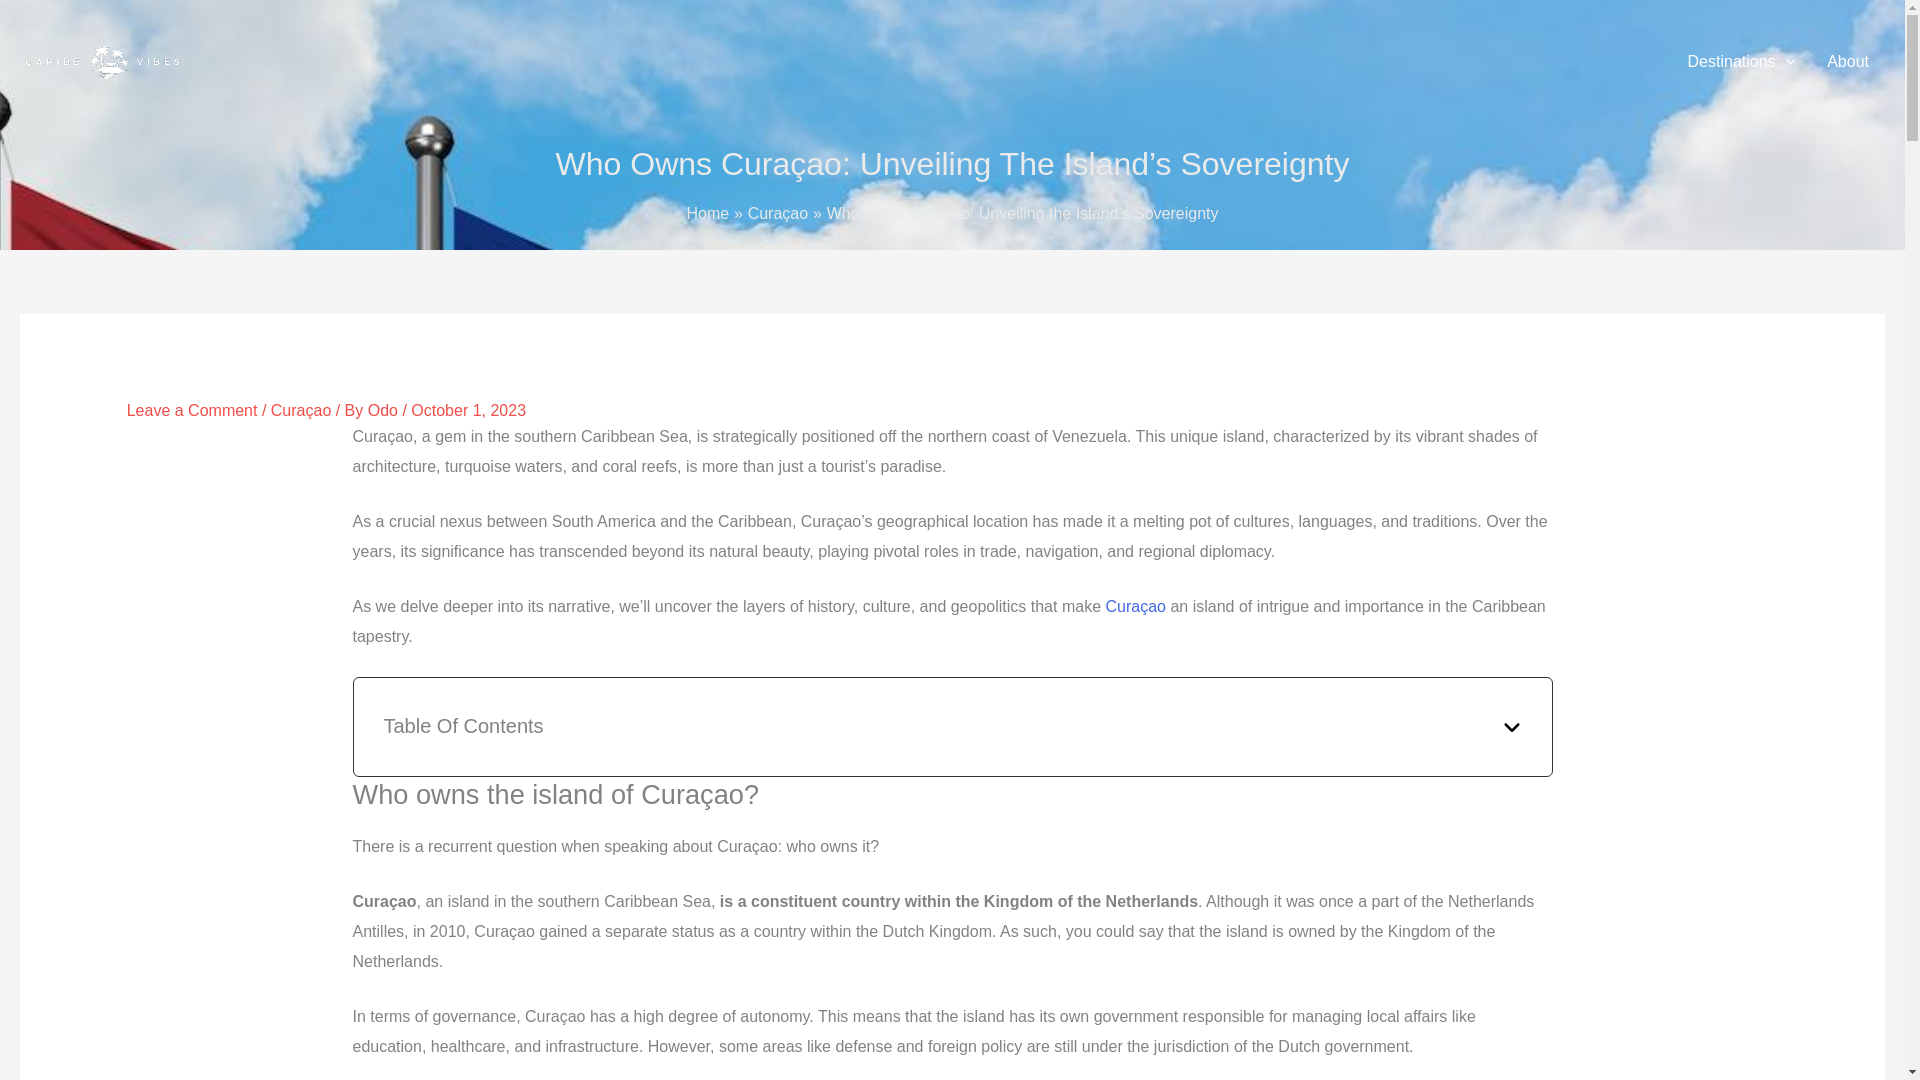 This screenshot has height=1080, width=1920. What do you see at coordinates (1848, 62) in the screenshot?
I see `About` at bounding box center [1848, 62].